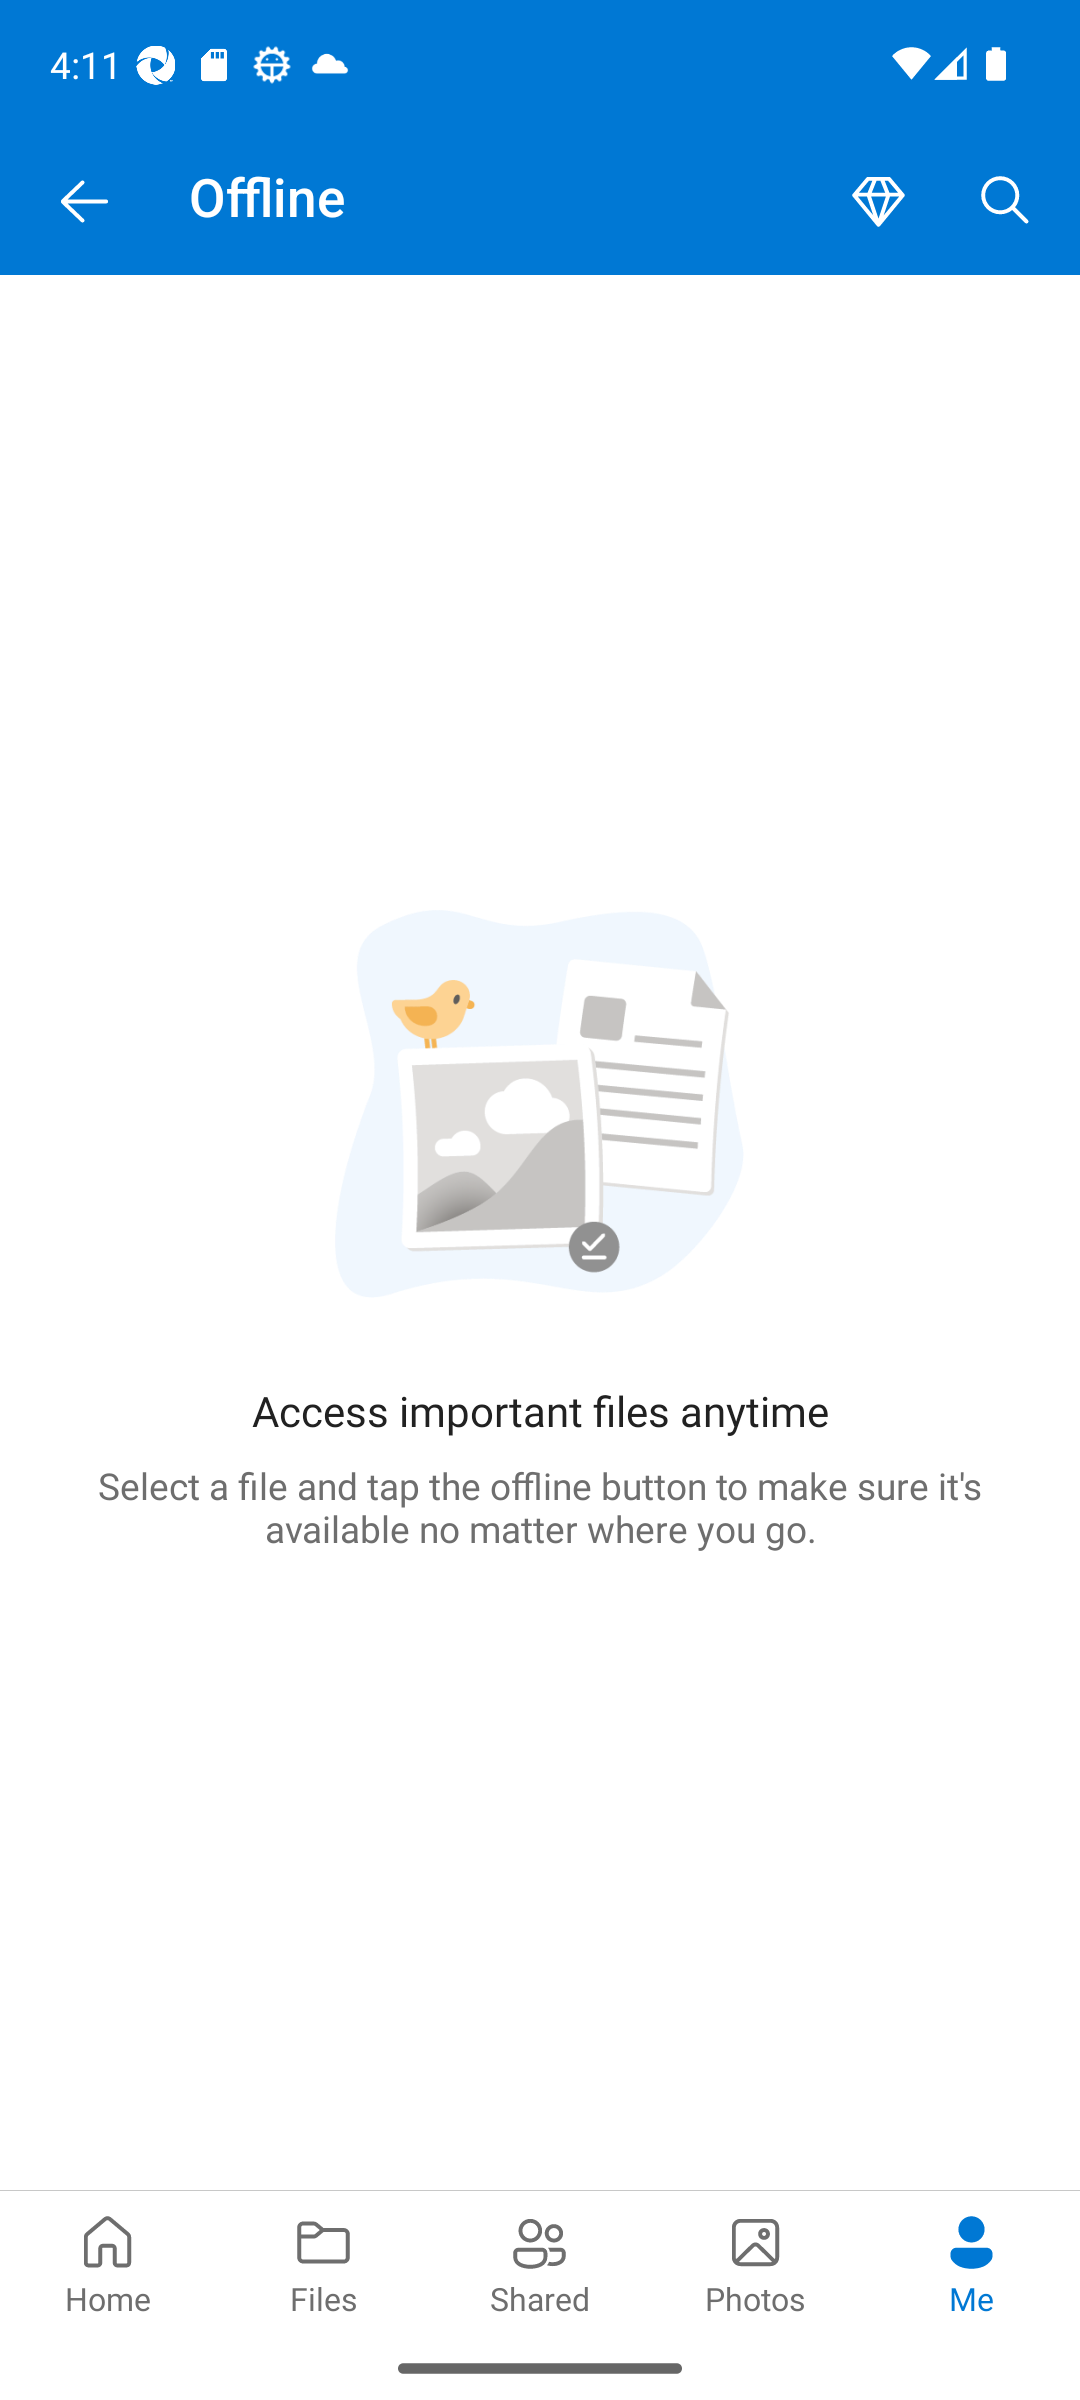 The height and width of the screenshot is (2400, 1080). What do you see at coordinates (1005, 202) in the screenshot?
I see `Search button` at bounding box center [1005, 202].